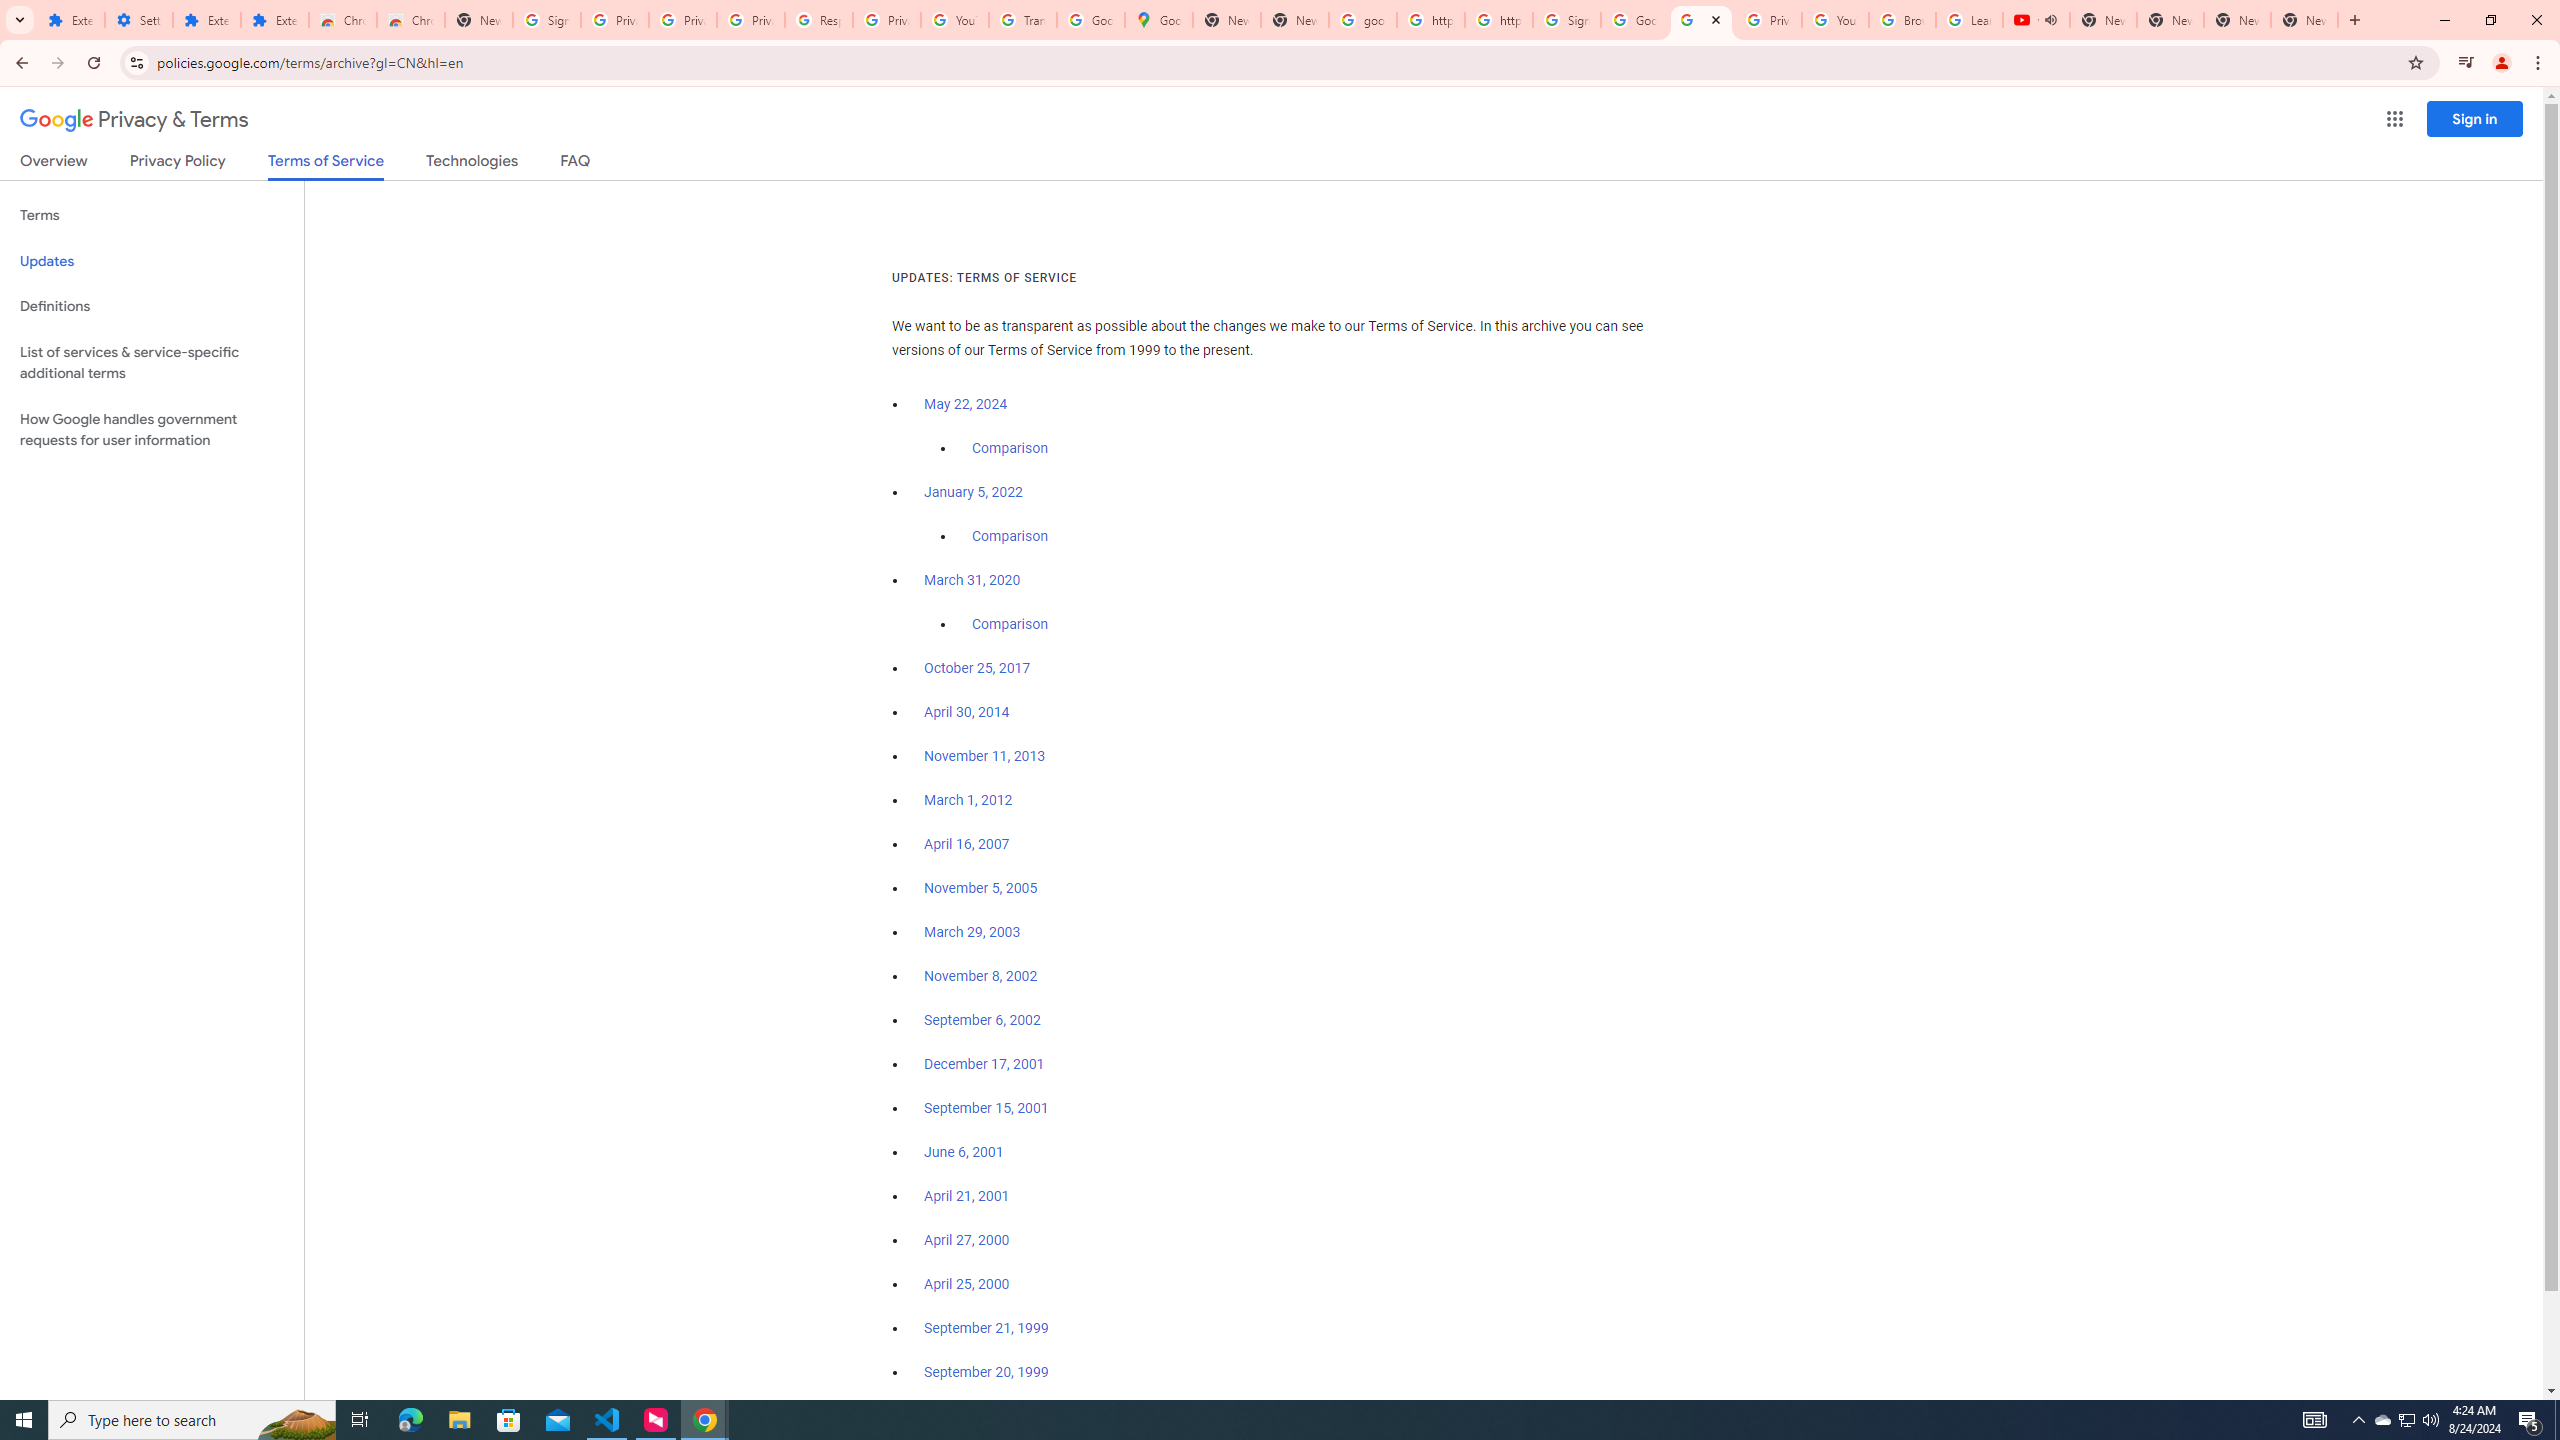 The width and height of the screenshot is (2560, 1440). I want to click on New Tab, so click(478, 20).